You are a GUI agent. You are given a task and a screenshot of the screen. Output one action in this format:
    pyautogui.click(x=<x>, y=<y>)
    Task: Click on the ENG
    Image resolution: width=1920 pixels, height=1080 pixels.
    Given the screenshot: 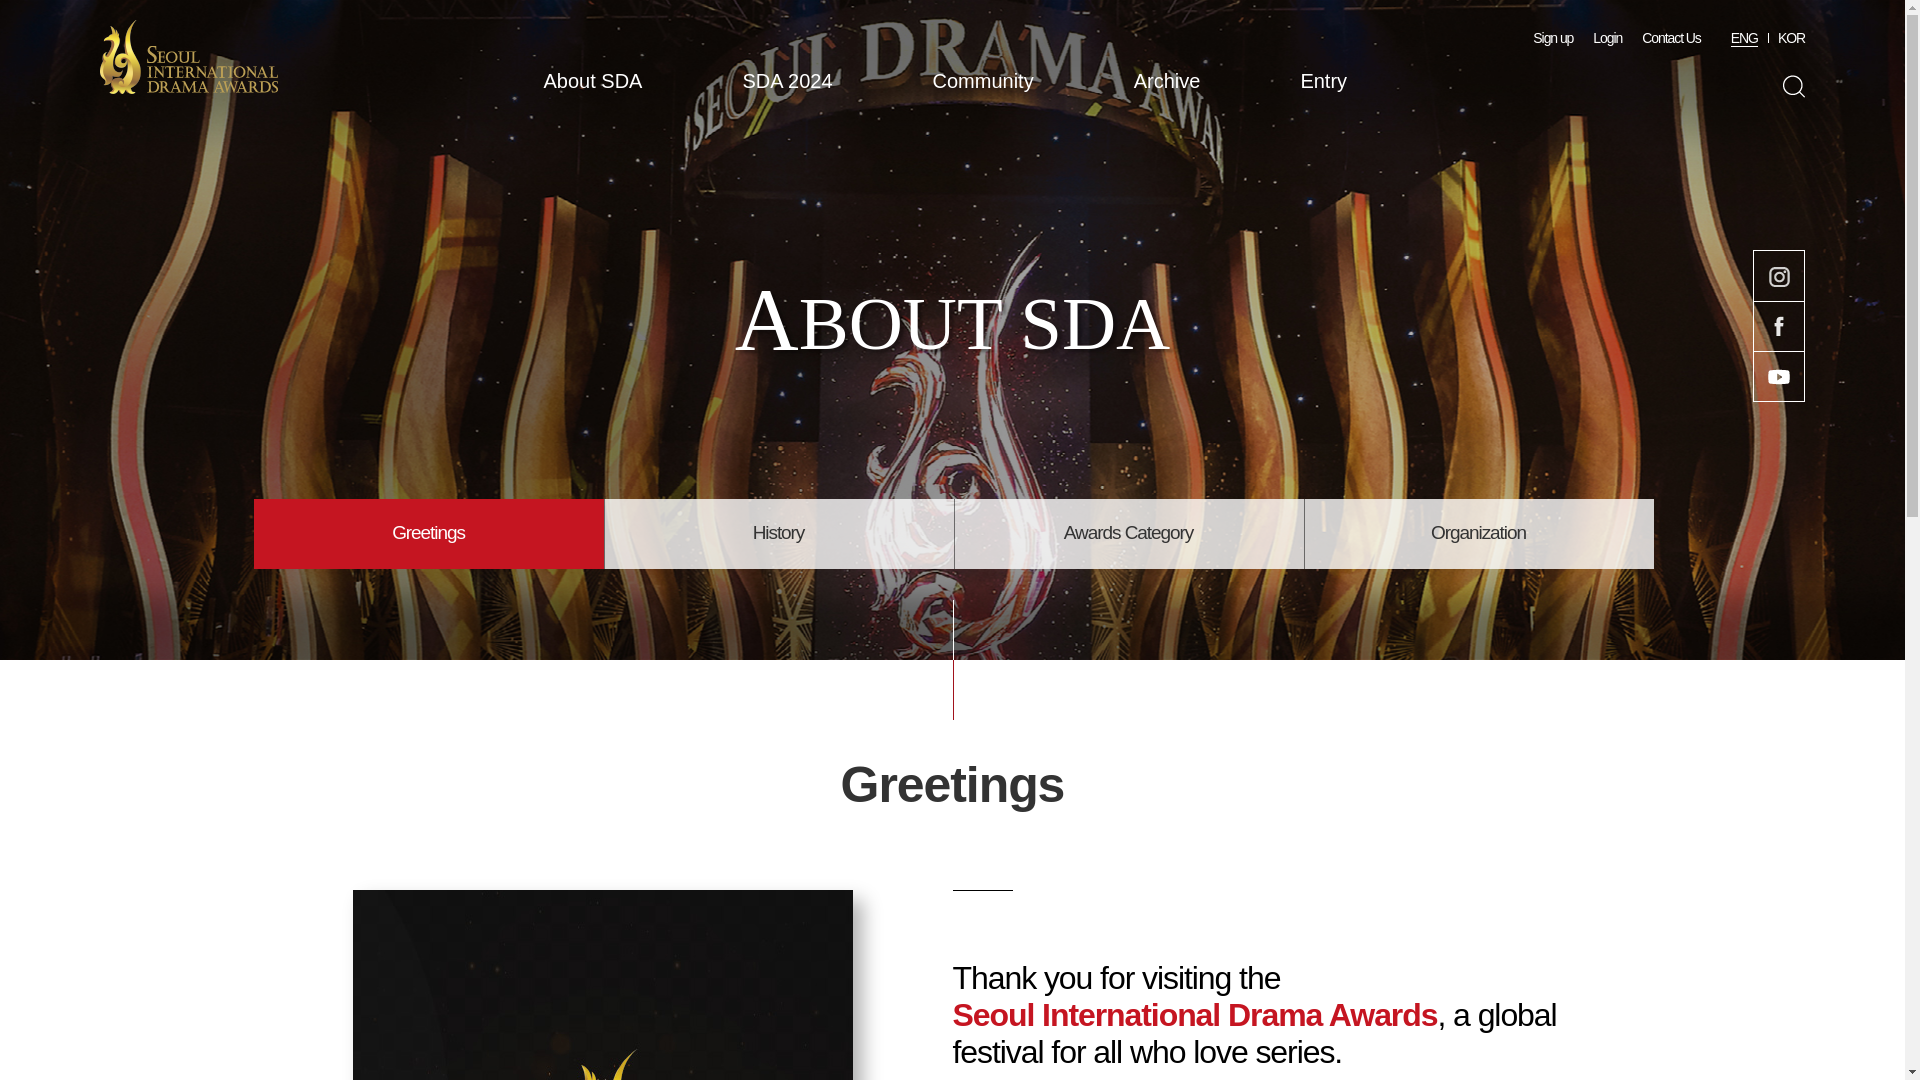 What is the action you would take?
    pyautogui.click(x=1744, y=38)
    